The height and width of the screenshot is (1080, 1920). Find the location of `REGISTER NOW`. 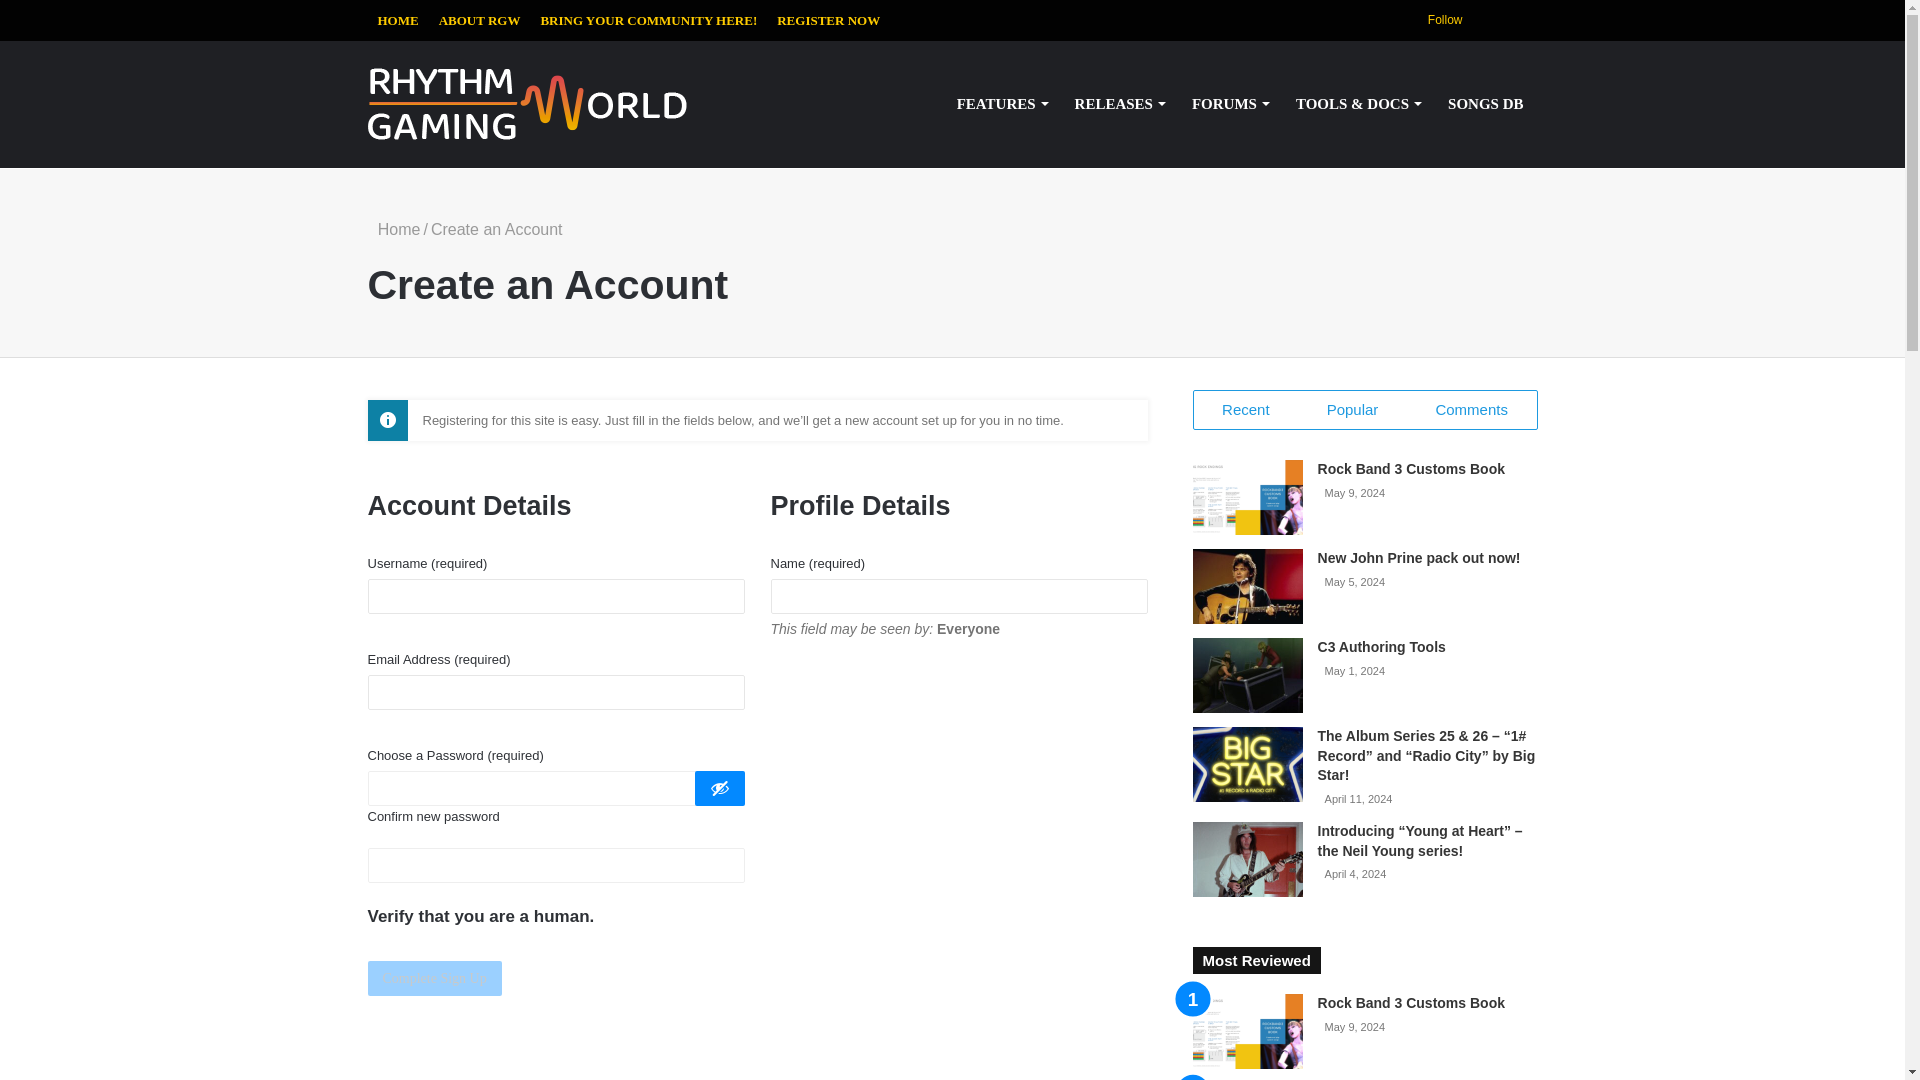

REGISTER NOW is located at coordinates (828, 20).